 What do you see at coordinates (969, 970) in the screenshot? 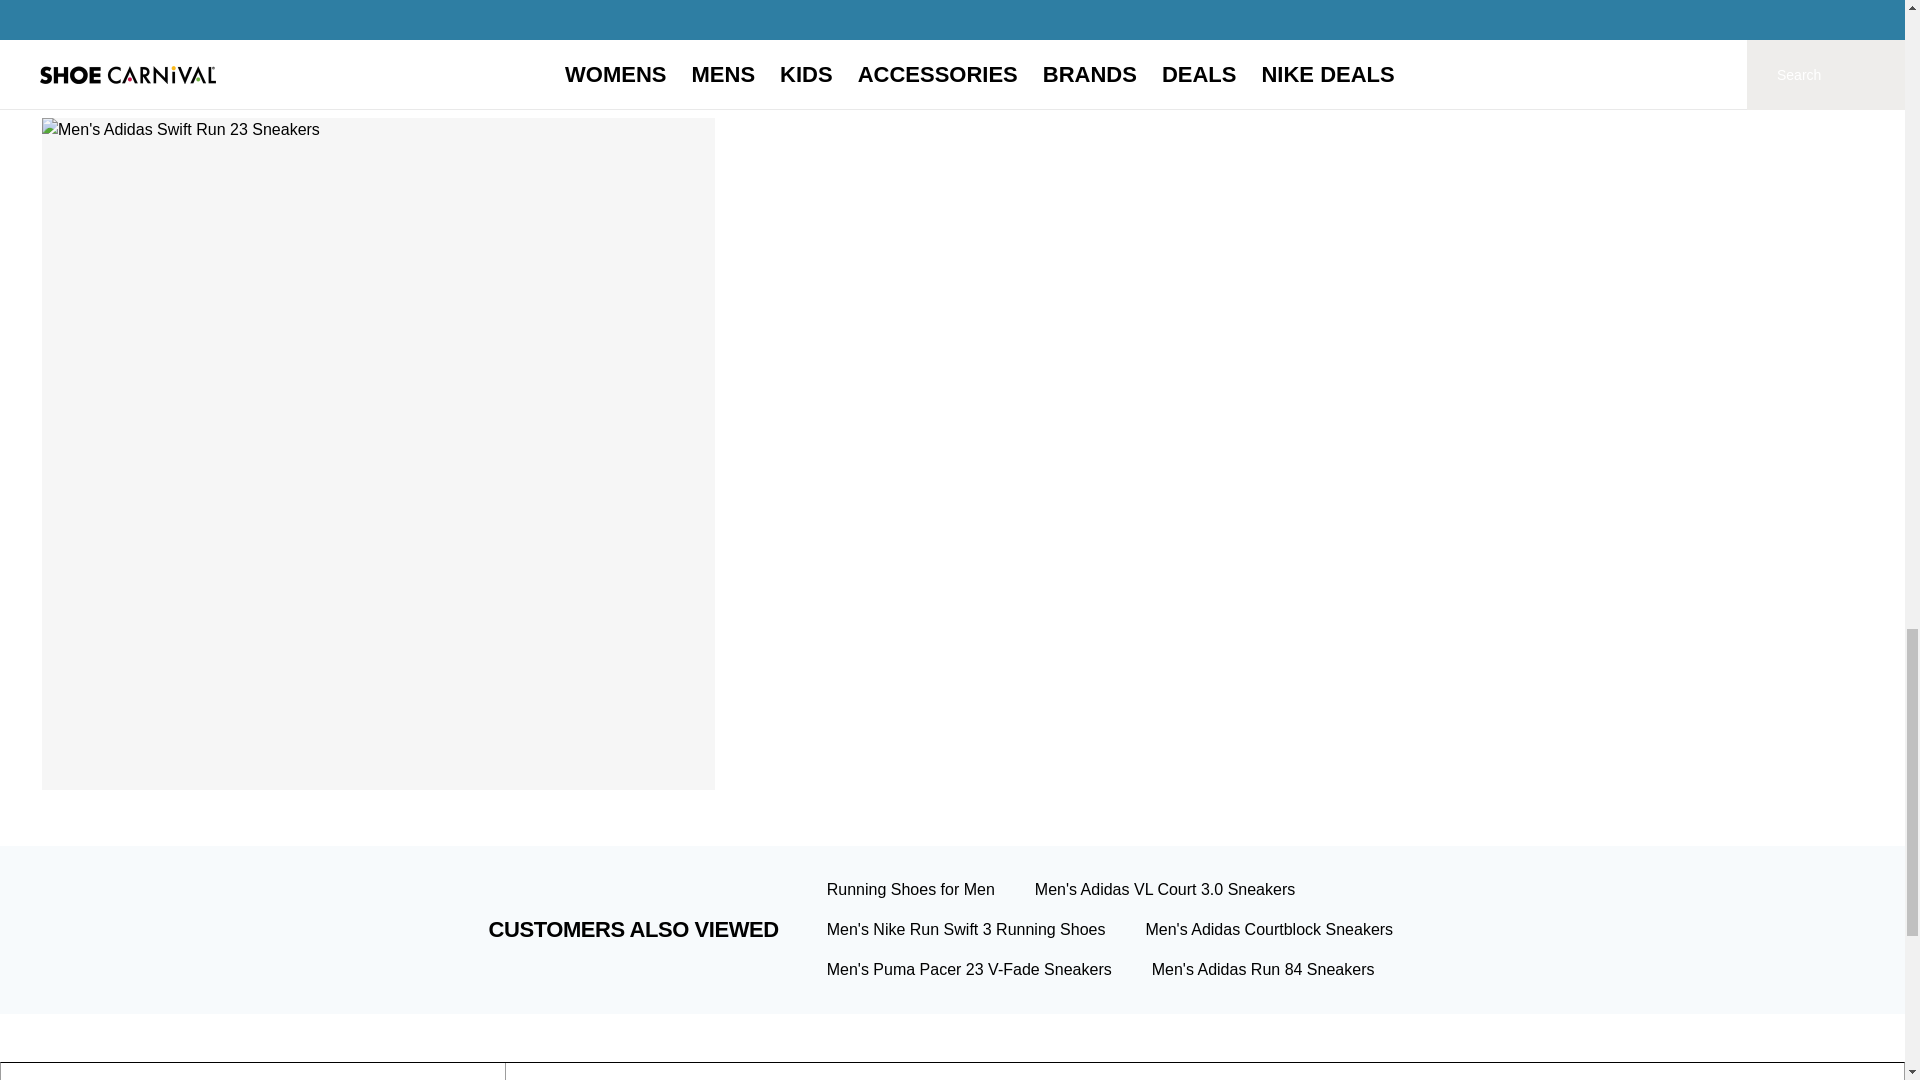
I see `Men's Puma Pacer 23 V-Fade Sneakers` at bounding box center [969, 970].